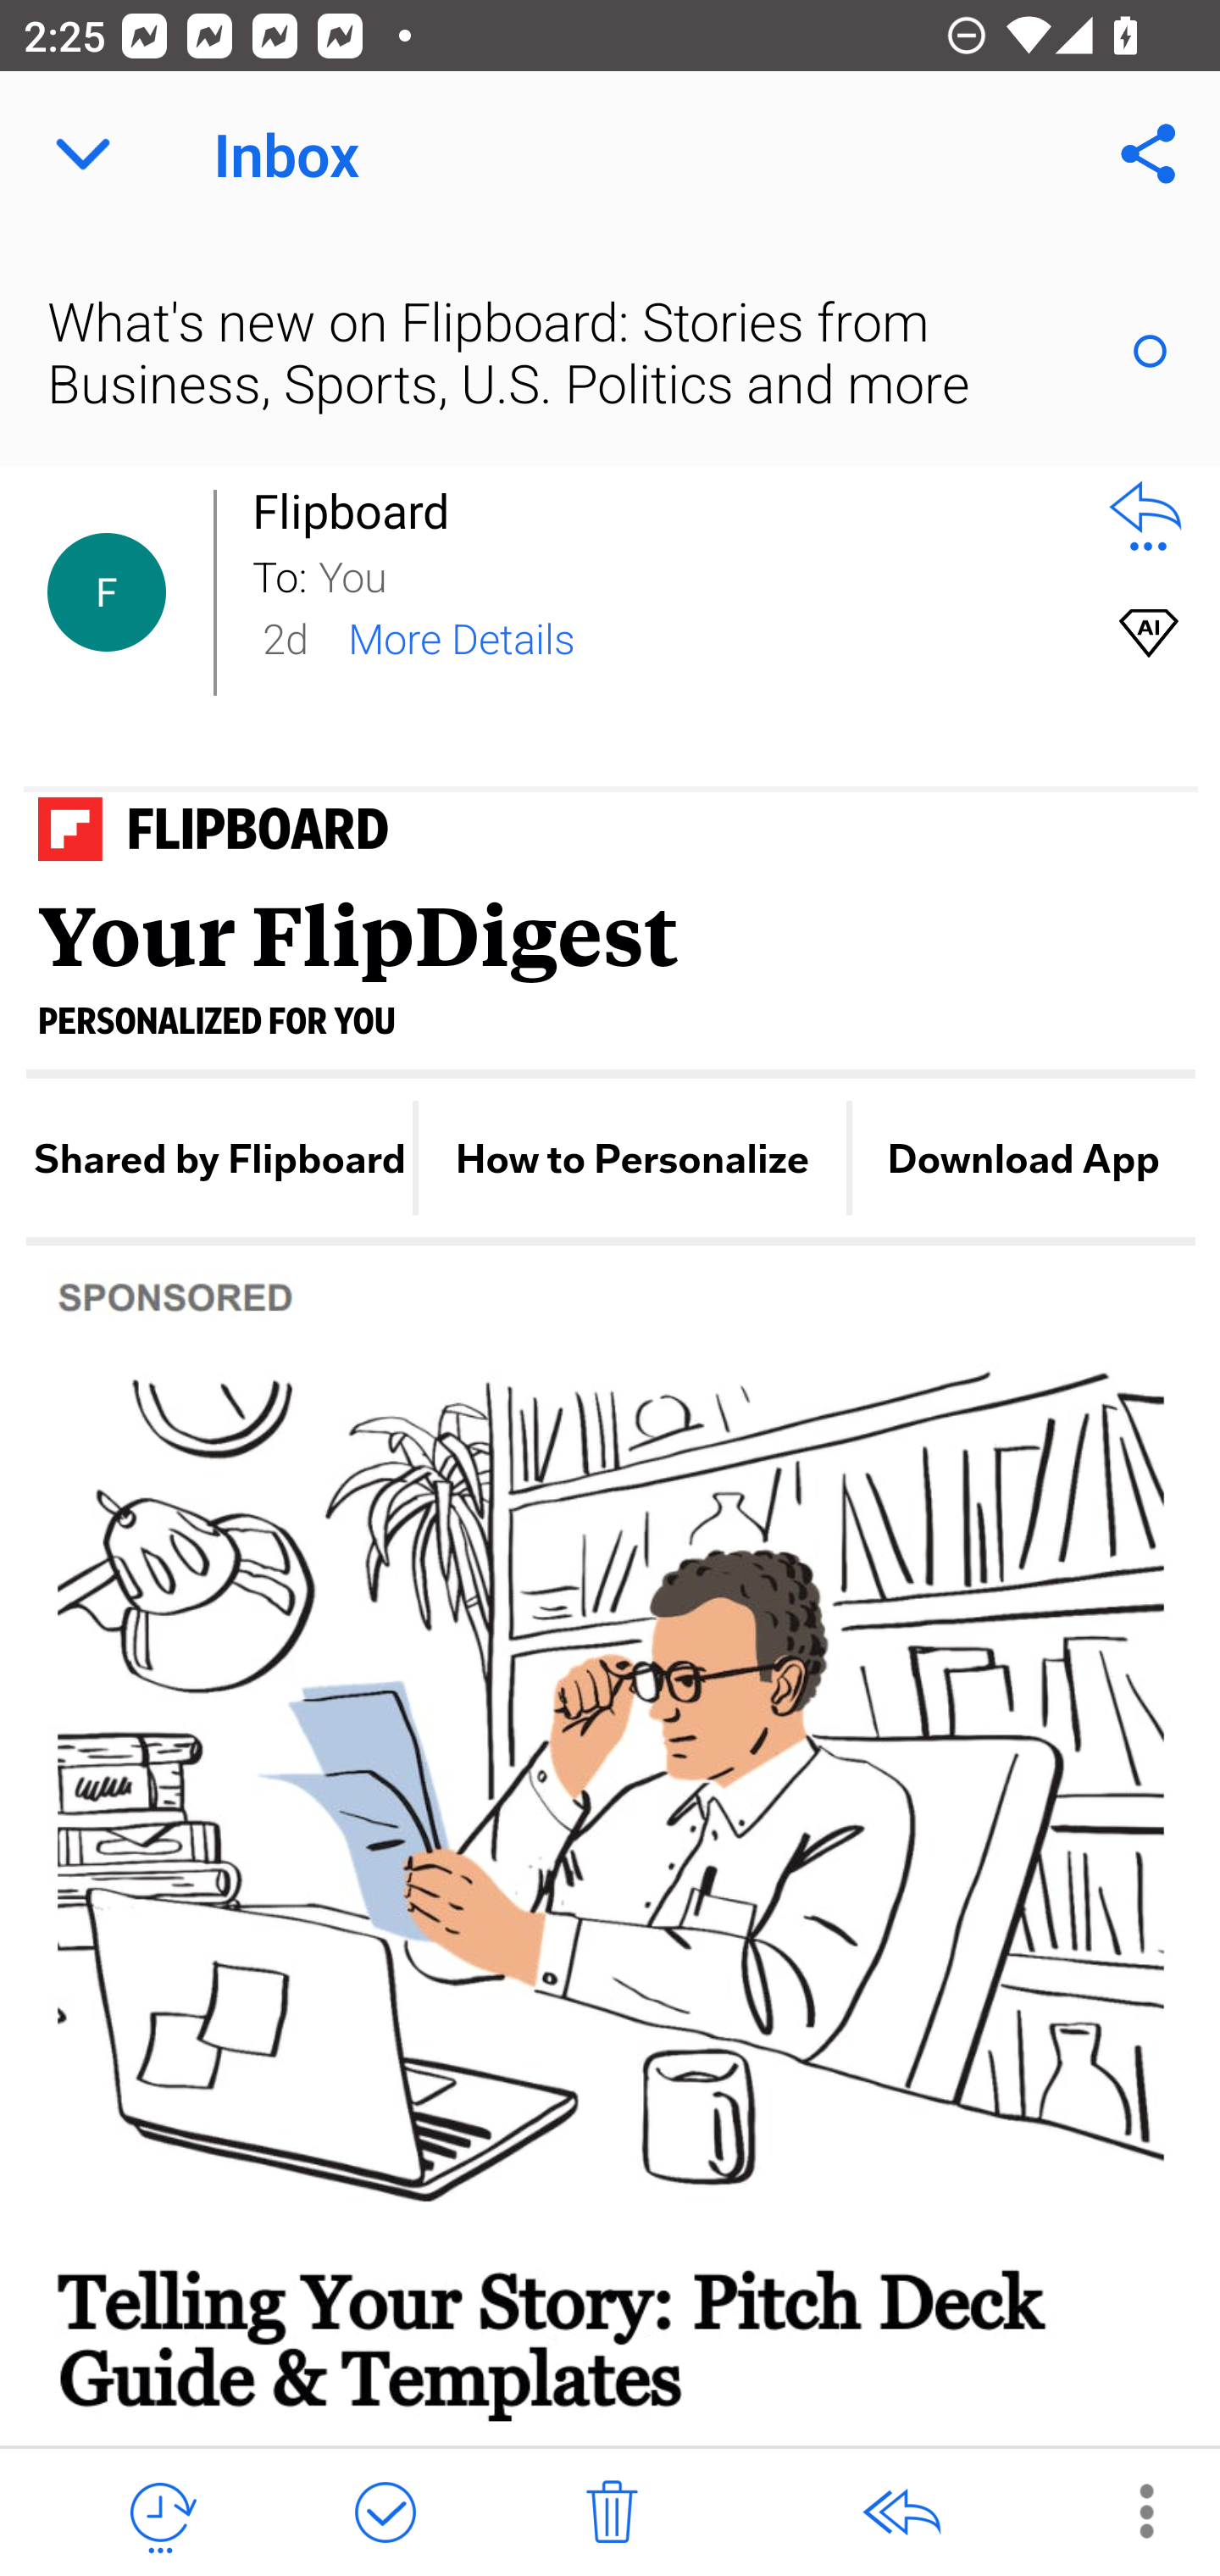 This screenshot has height=2576, width=1220. I want to click on More Options, so click(1129, 2510).